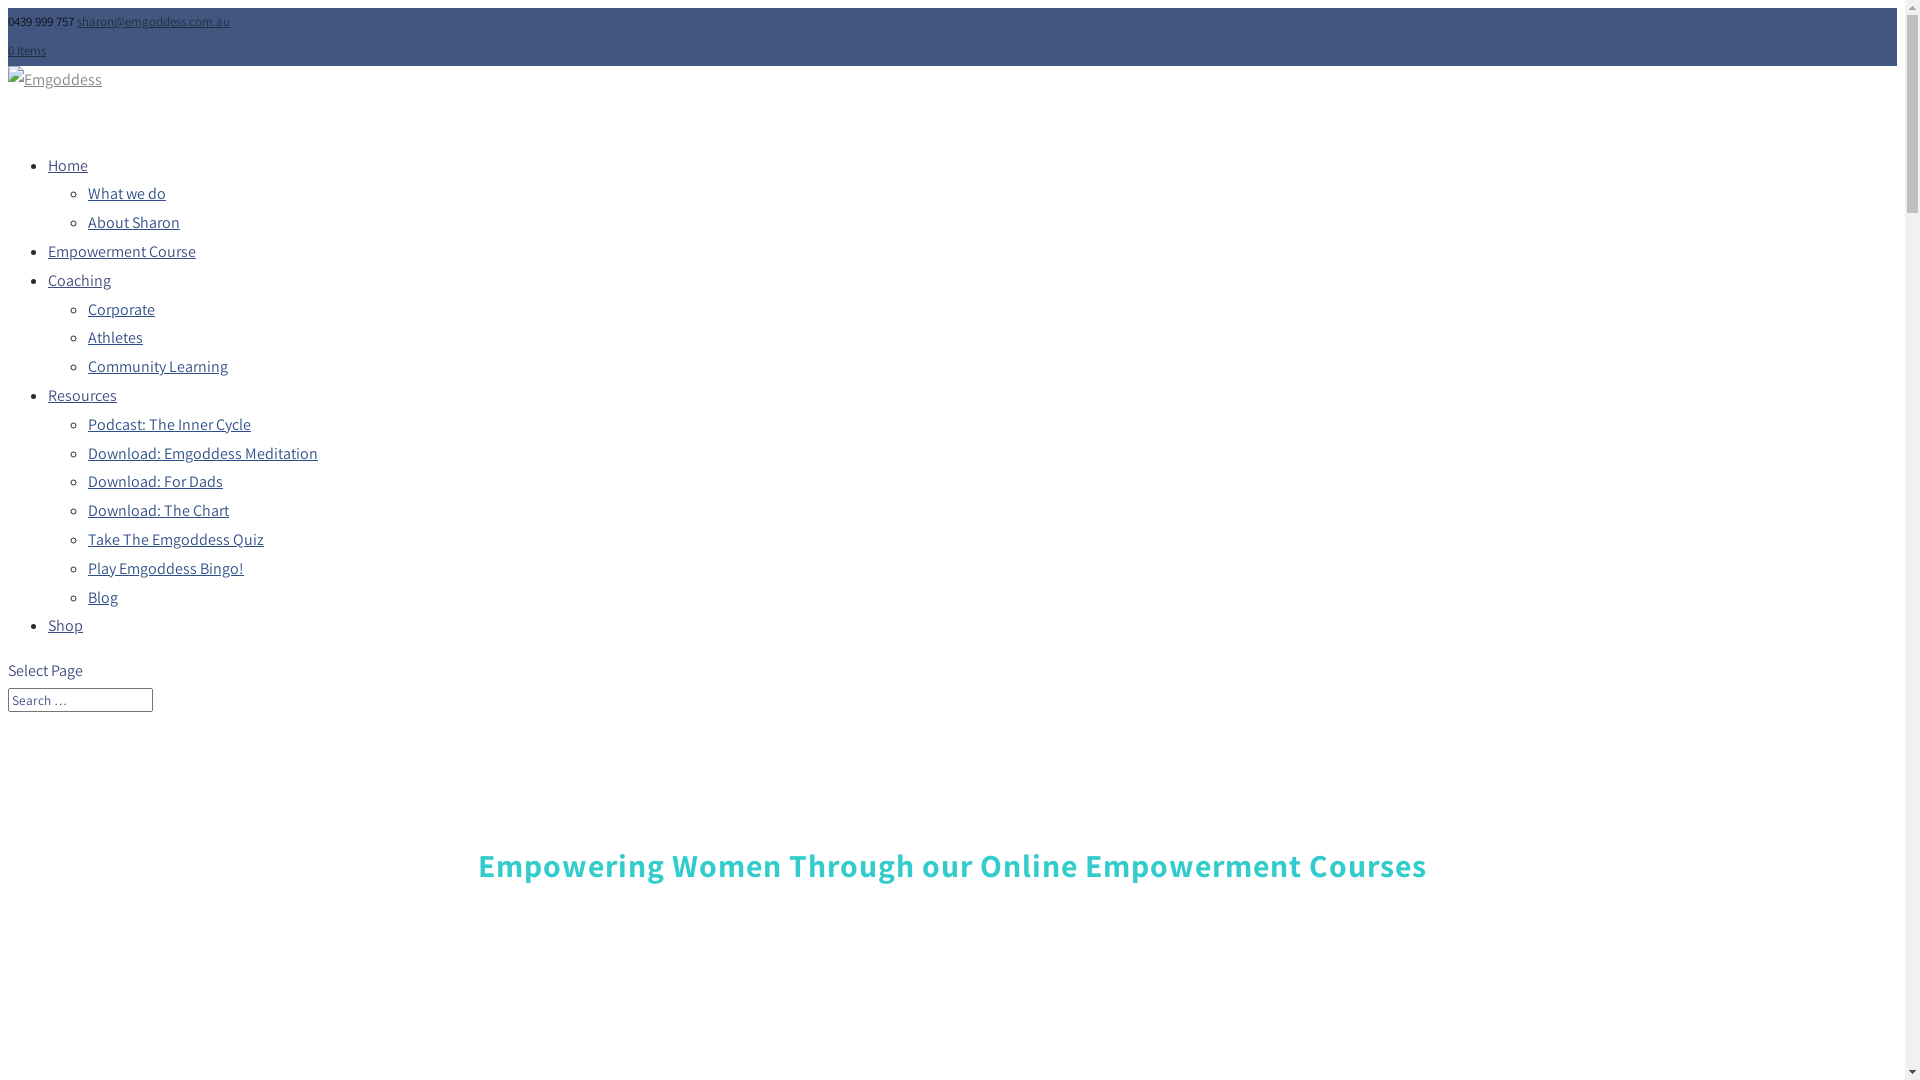  What do you see at coordinates (203, 454) in the screenshot?
I see `Download: Emgoddess Meditation` at bounding box center [203, 454].